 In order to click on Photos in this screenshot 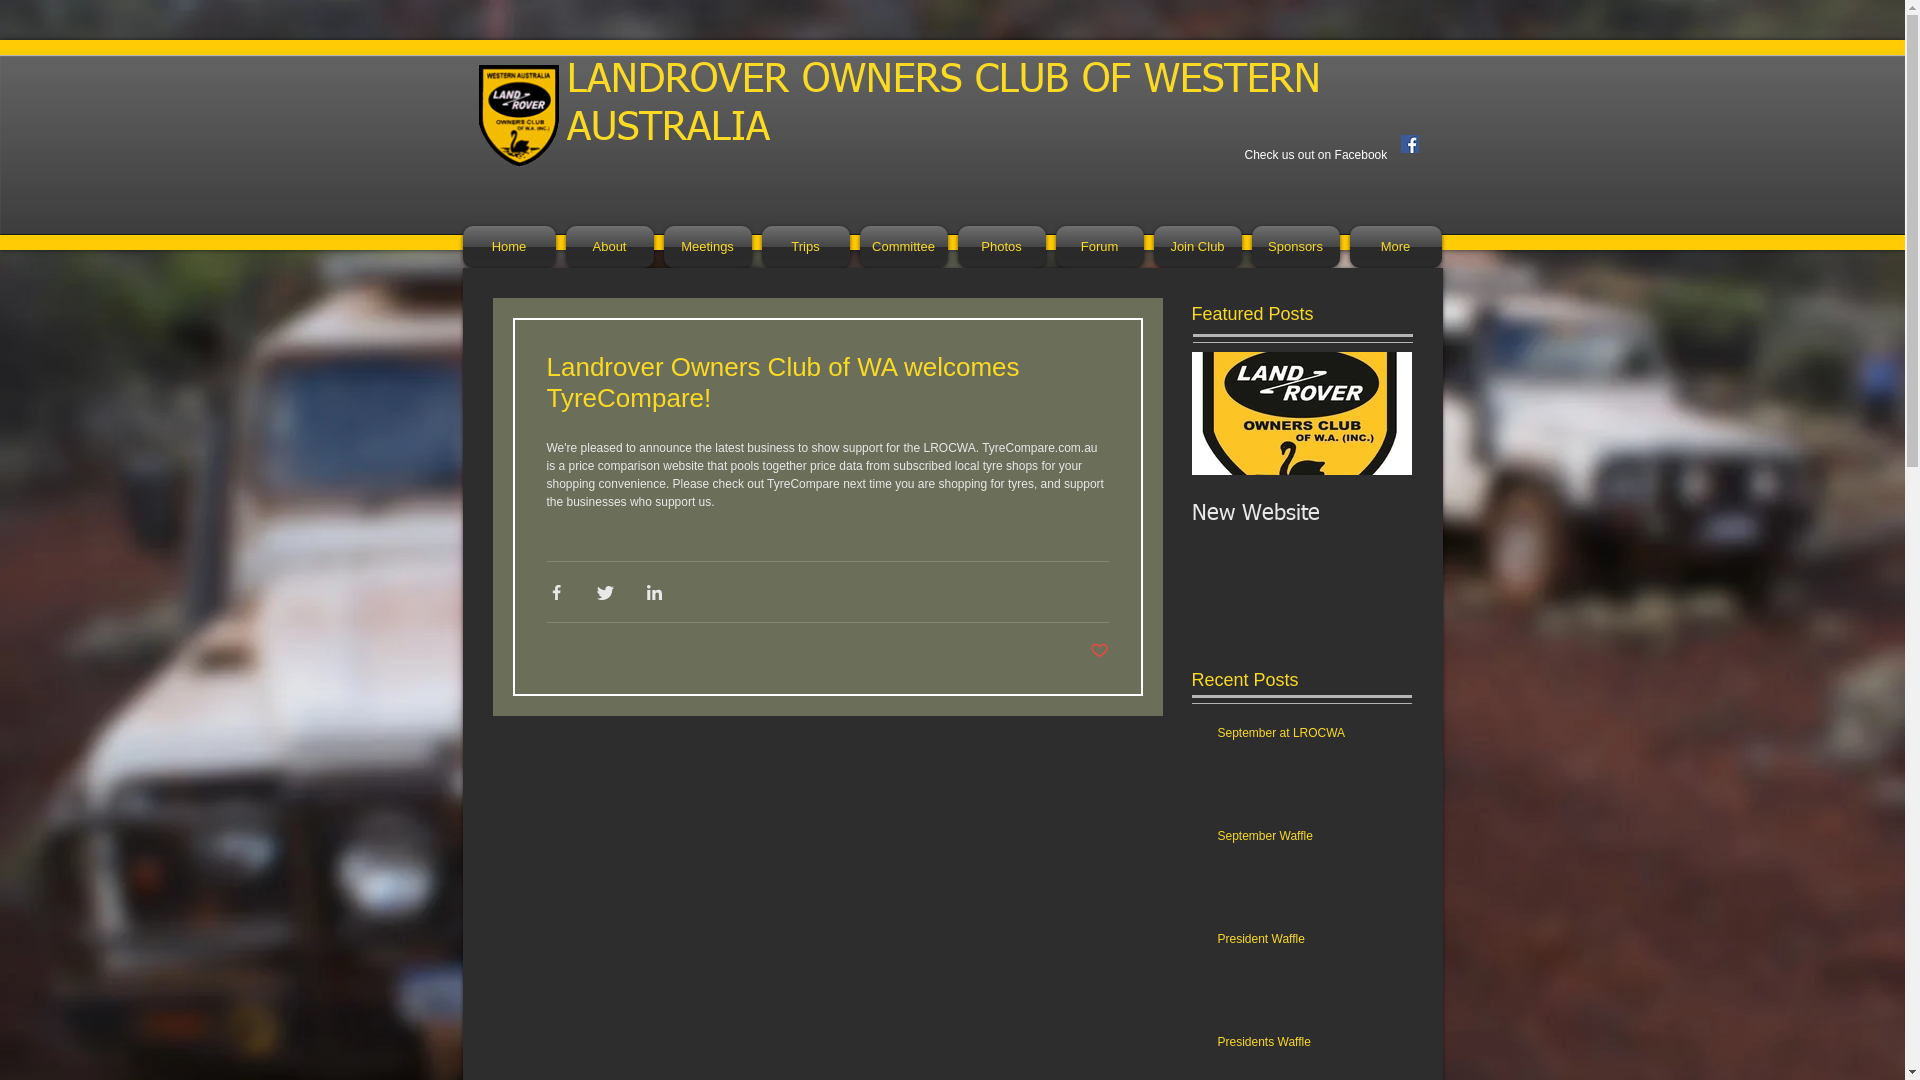, I will do `click(1001, 247)`.